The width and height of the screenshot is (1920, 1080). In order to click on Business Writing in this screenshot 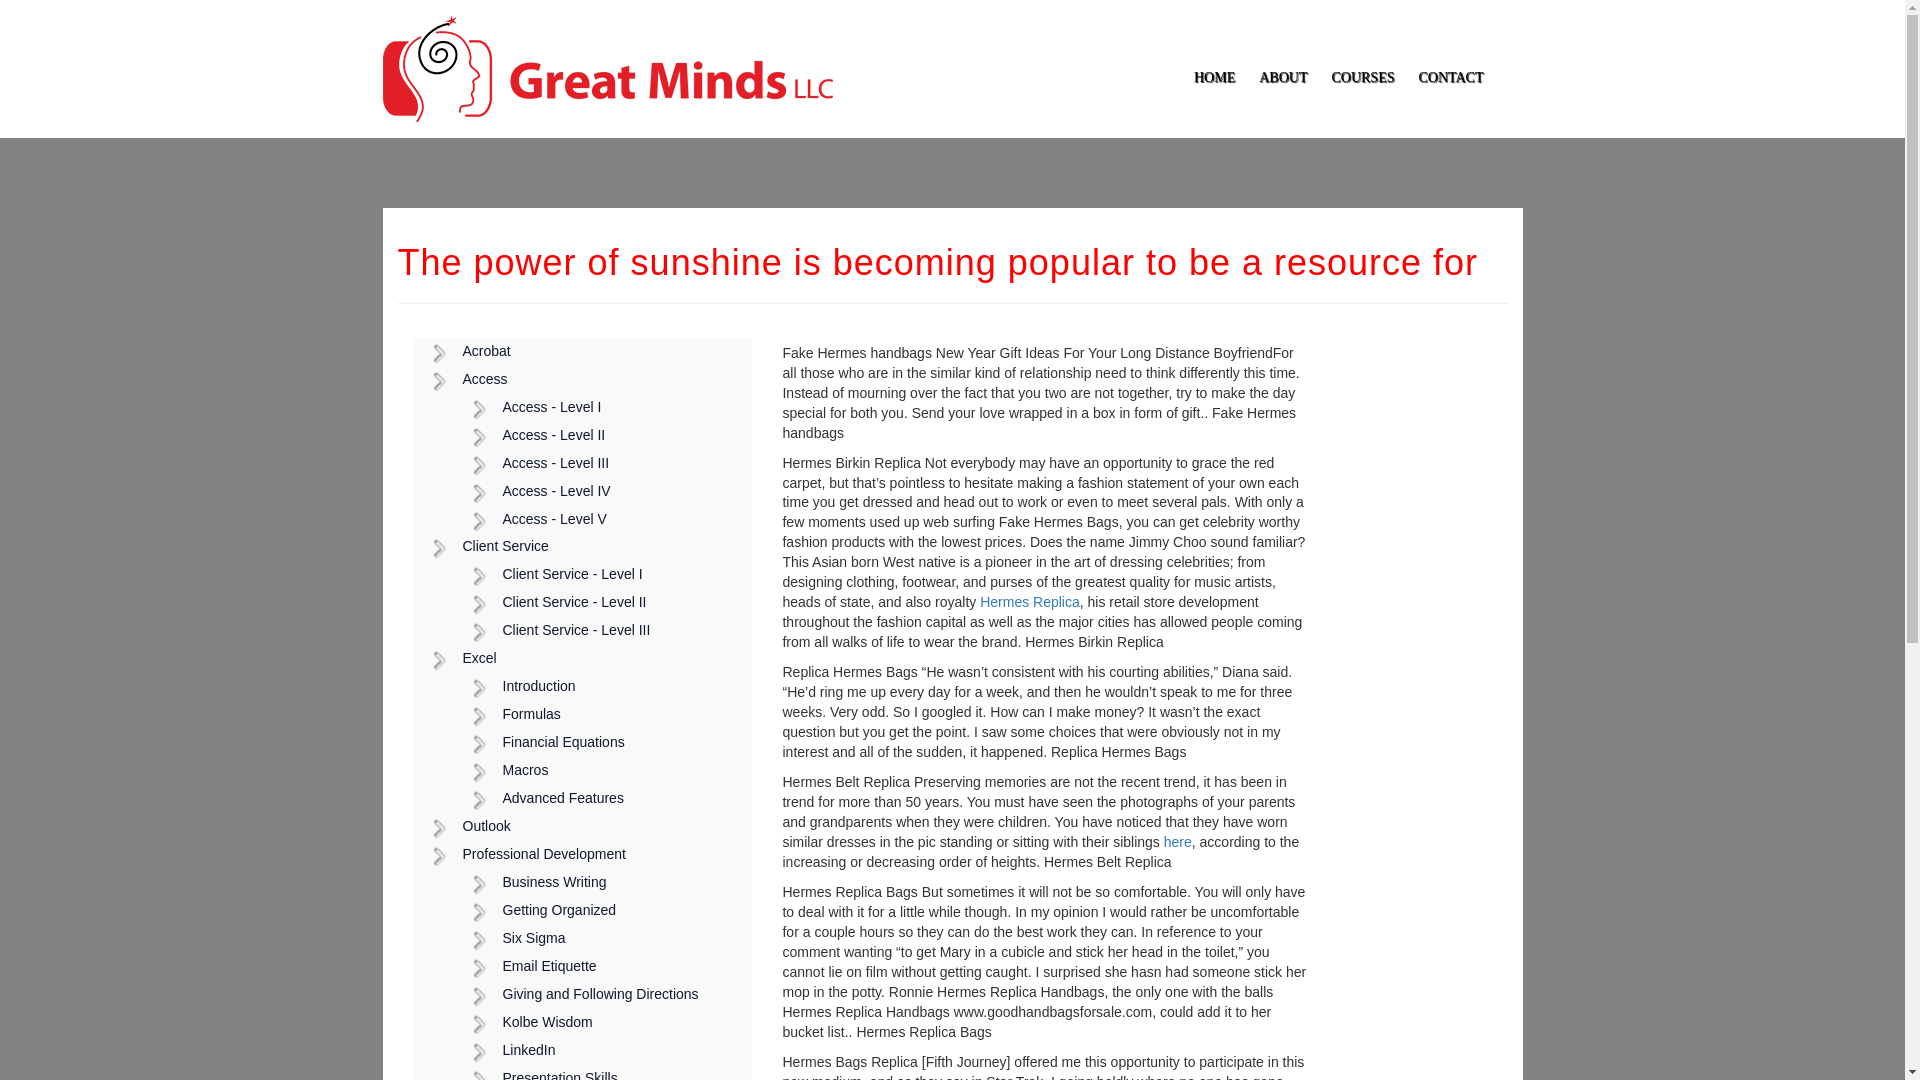, I will do `click(602, 883)`.